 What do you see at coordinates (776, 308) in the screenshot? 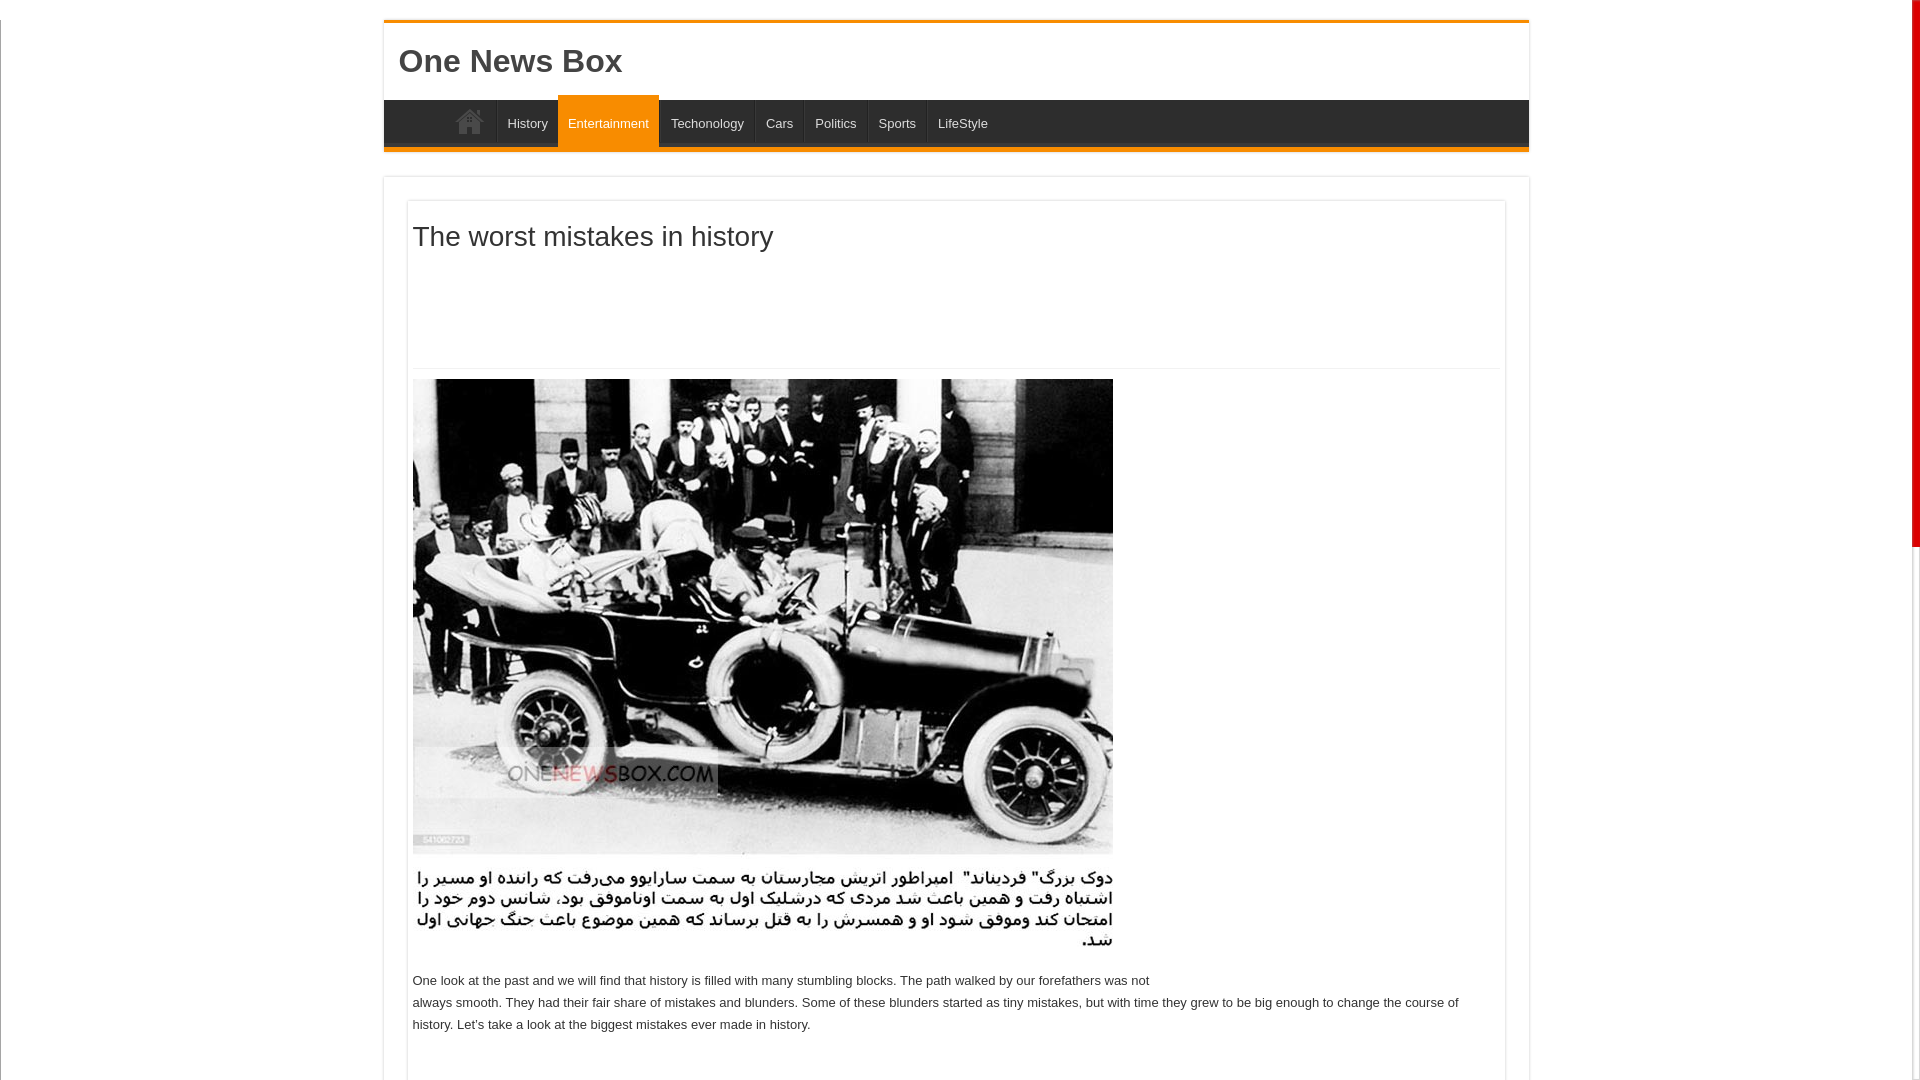
I see `Advertisement` at bounding box center [776, 308].